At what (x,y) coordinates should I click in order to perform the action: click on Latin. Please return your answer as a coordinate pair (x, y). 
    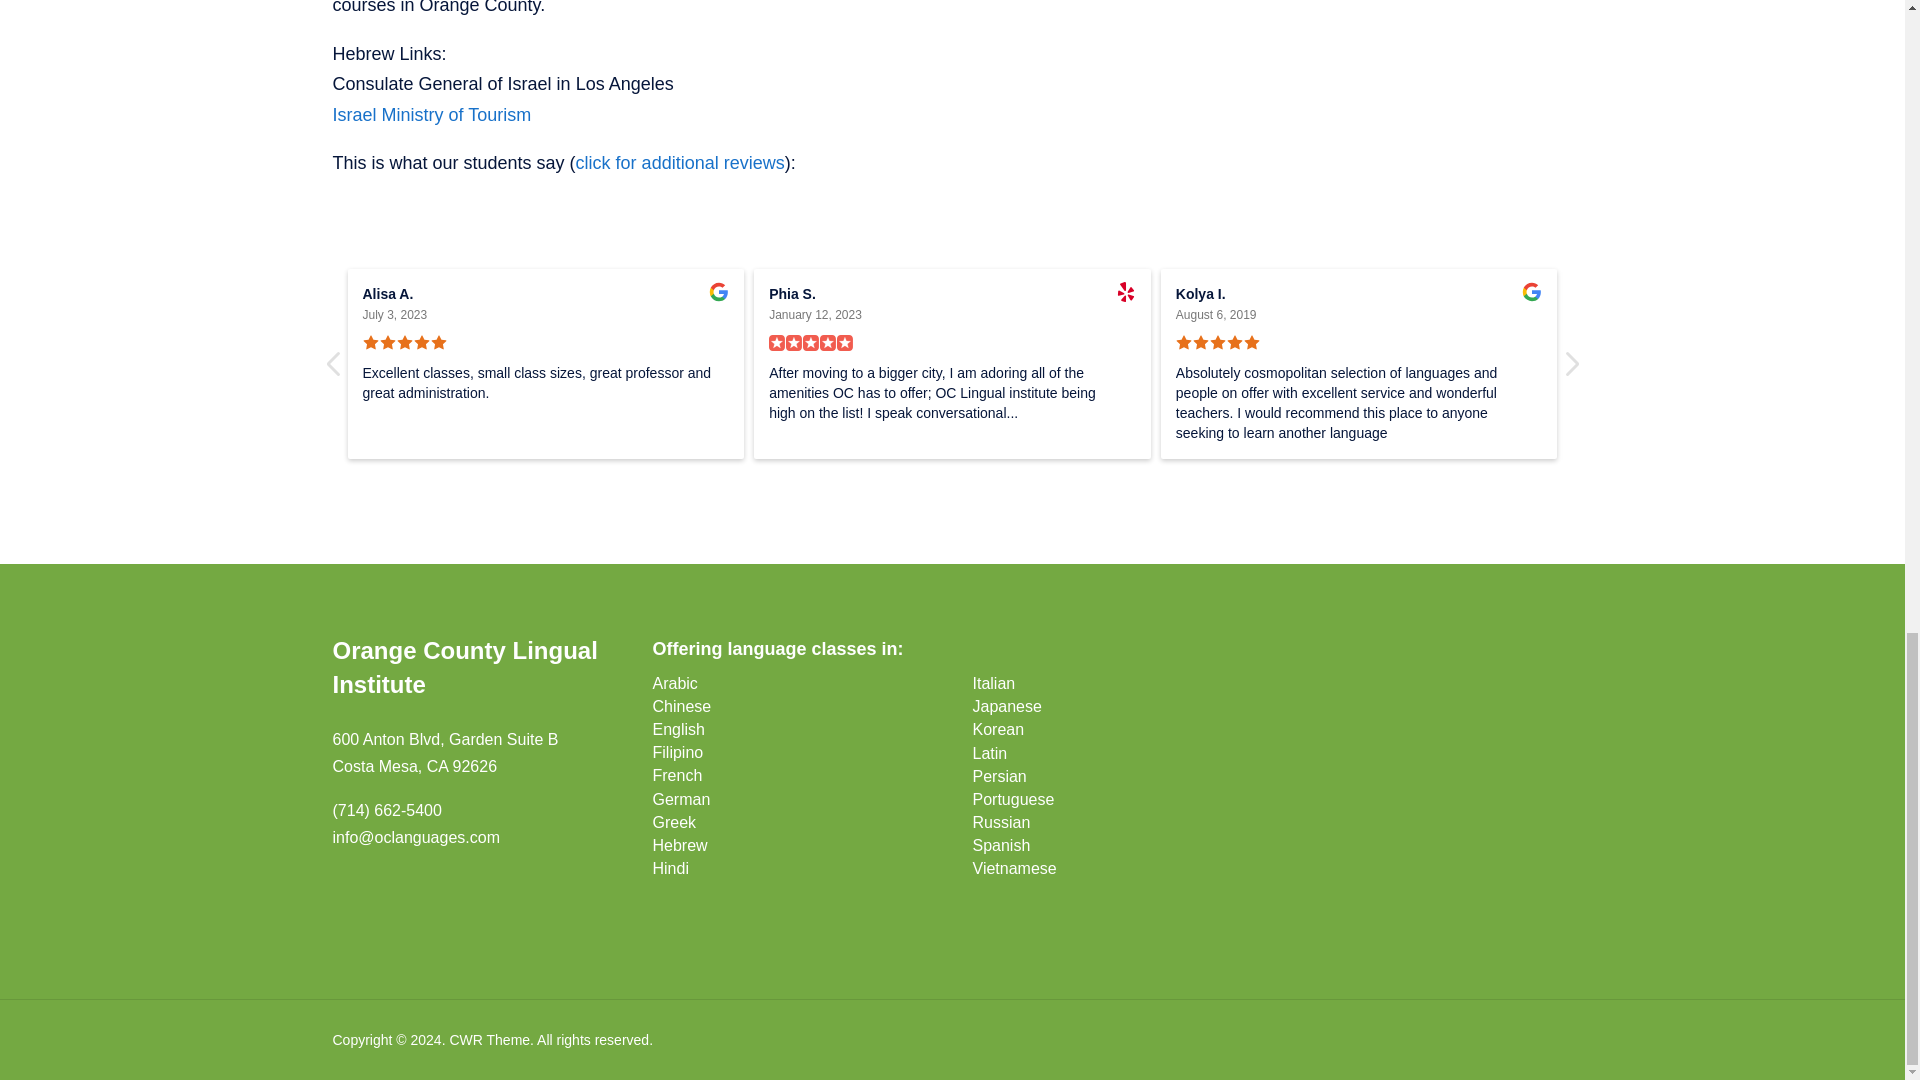
    Looking at the image, I should click on (988, 754).